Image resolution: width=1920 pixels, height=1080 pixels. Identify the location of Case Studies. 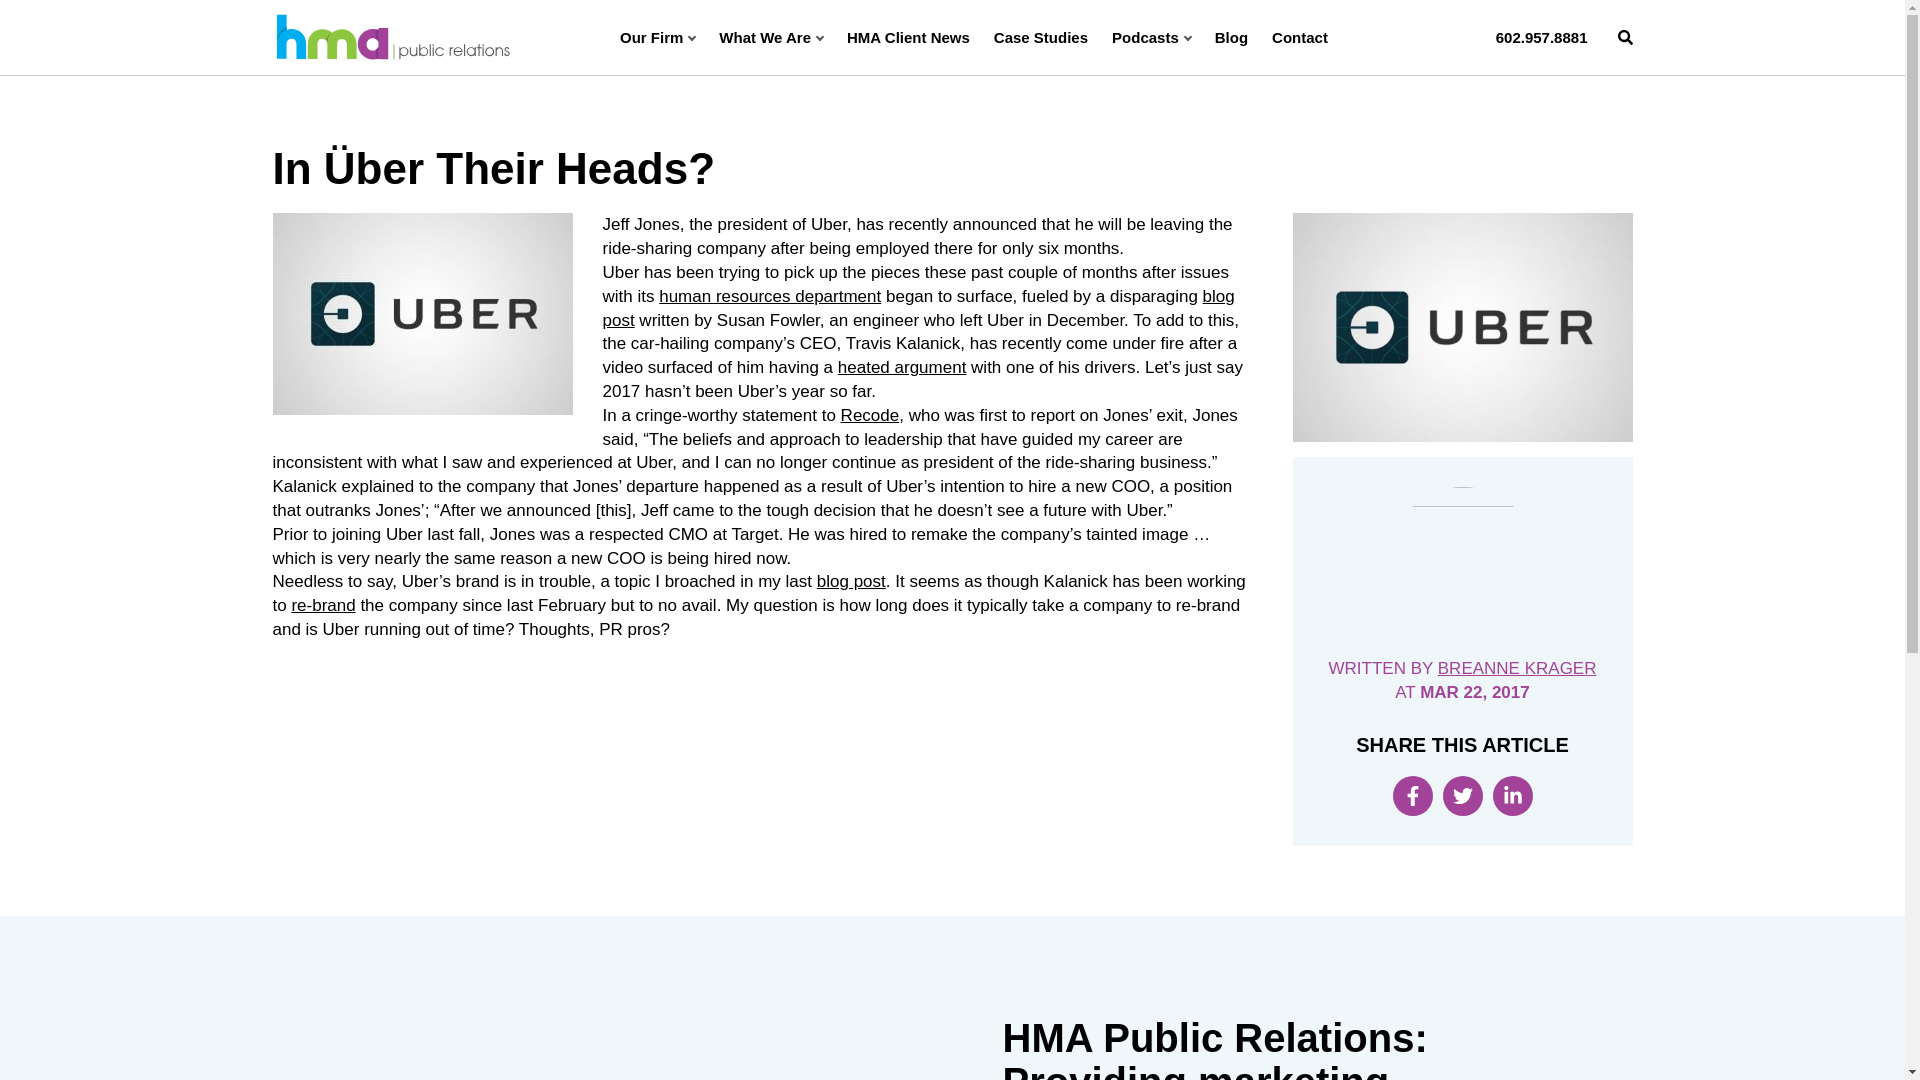
(1041, 37).